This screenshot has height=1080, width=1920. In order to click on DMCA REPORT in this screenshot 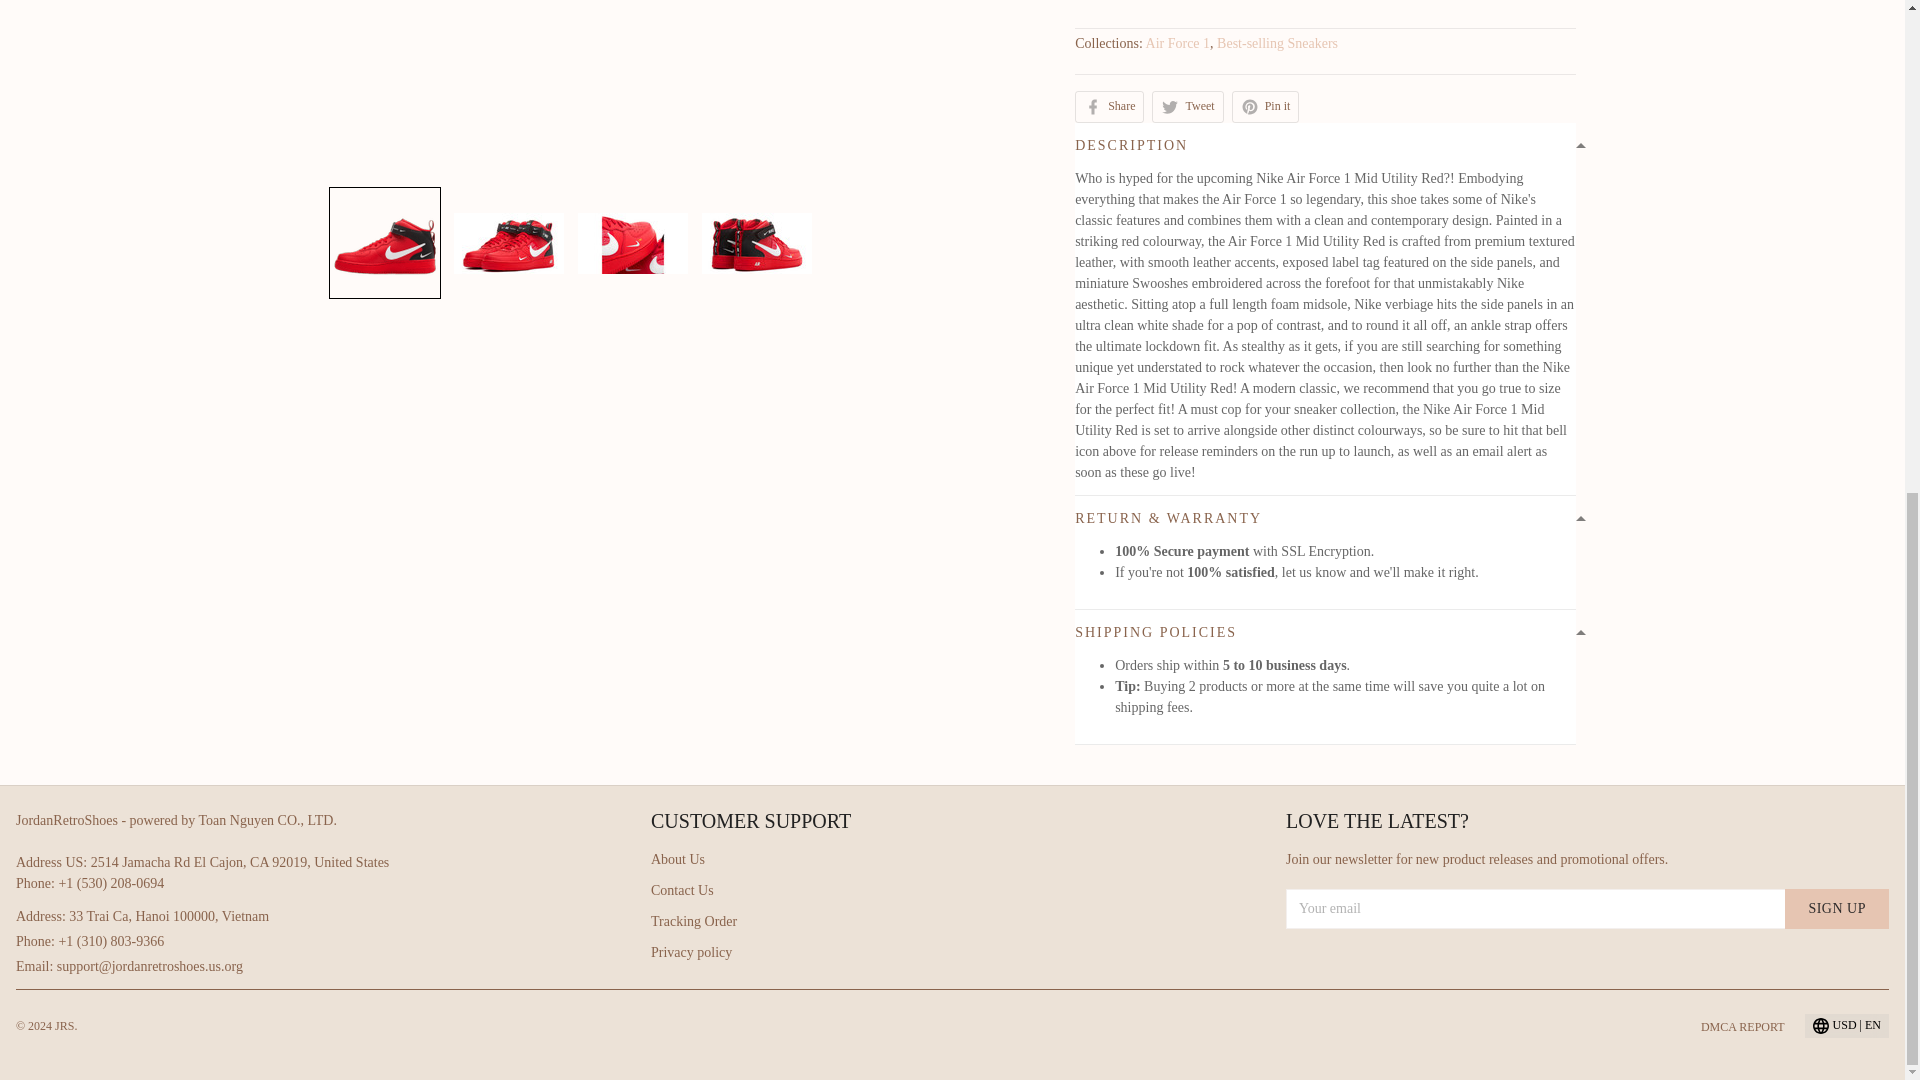, I will do `click(1743, 1026)`.